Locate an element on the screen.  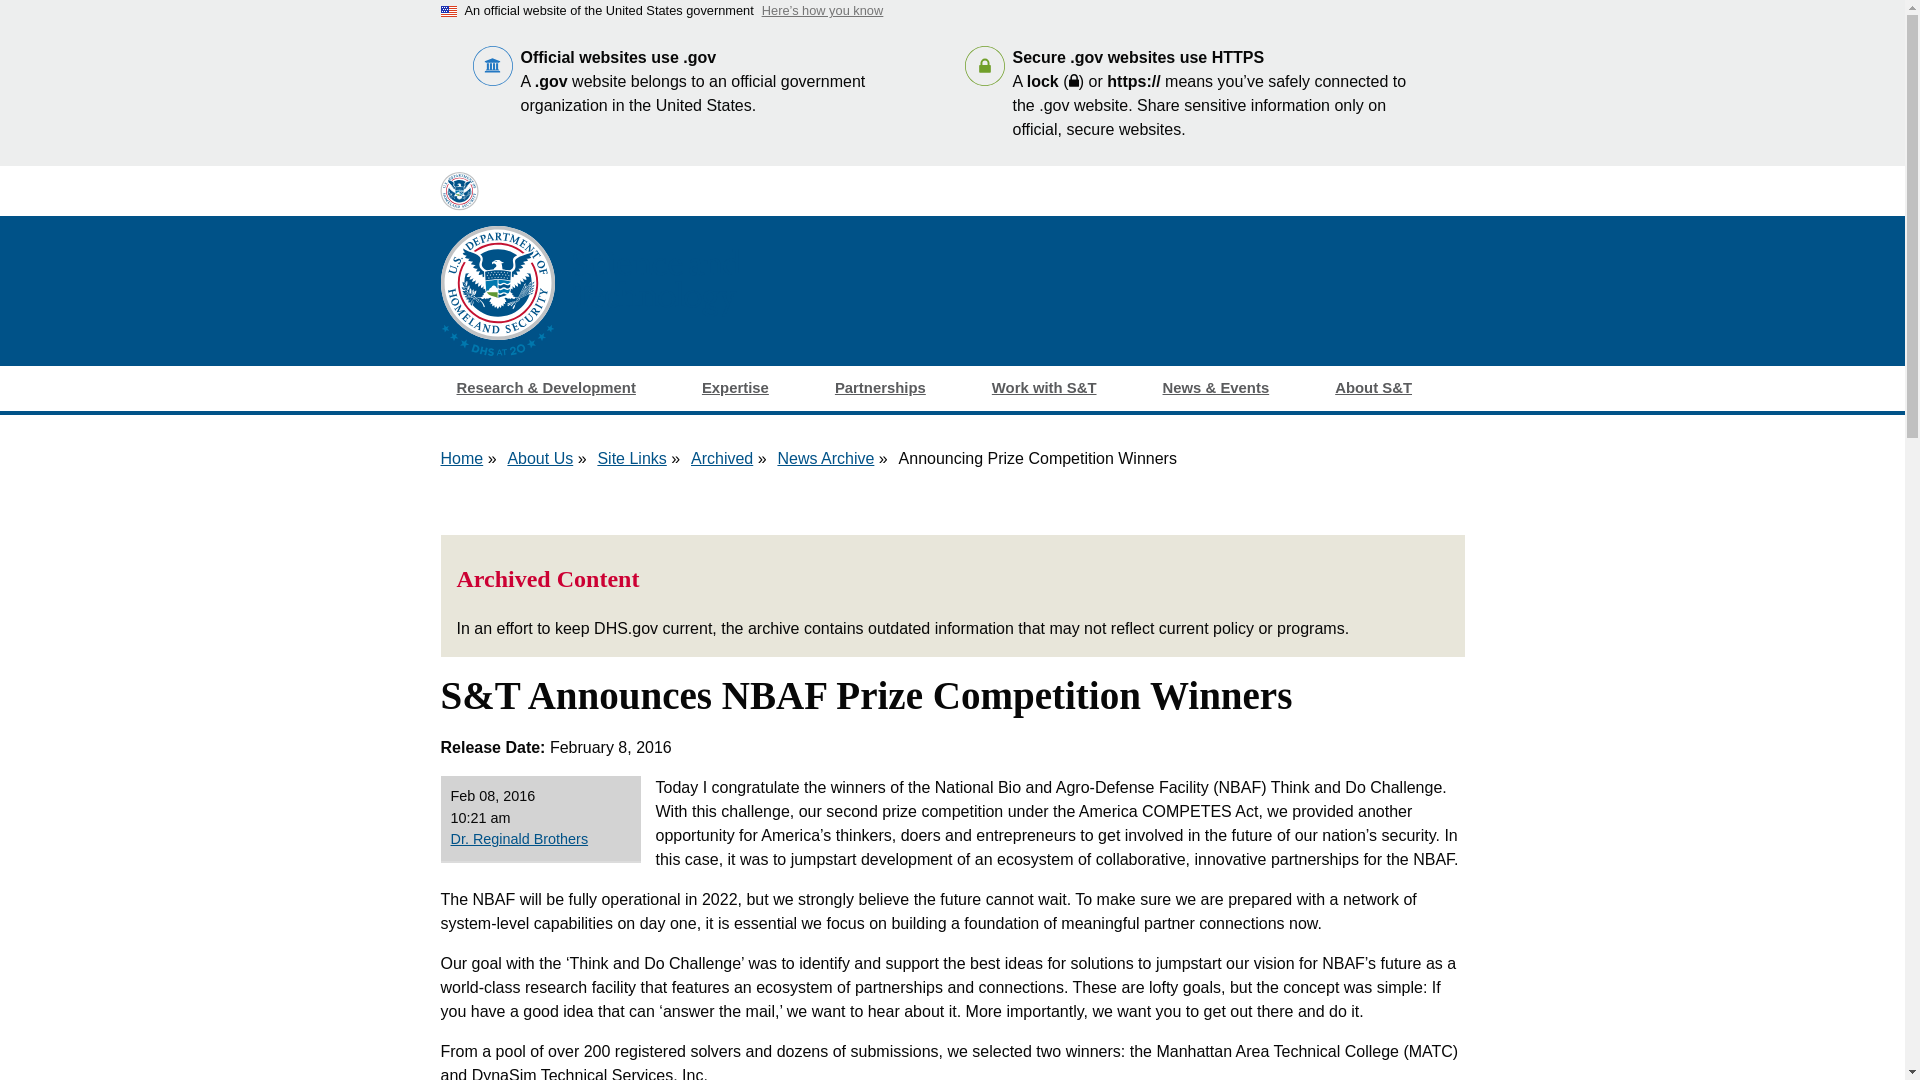
About Us is located at coordinates (539, 458).